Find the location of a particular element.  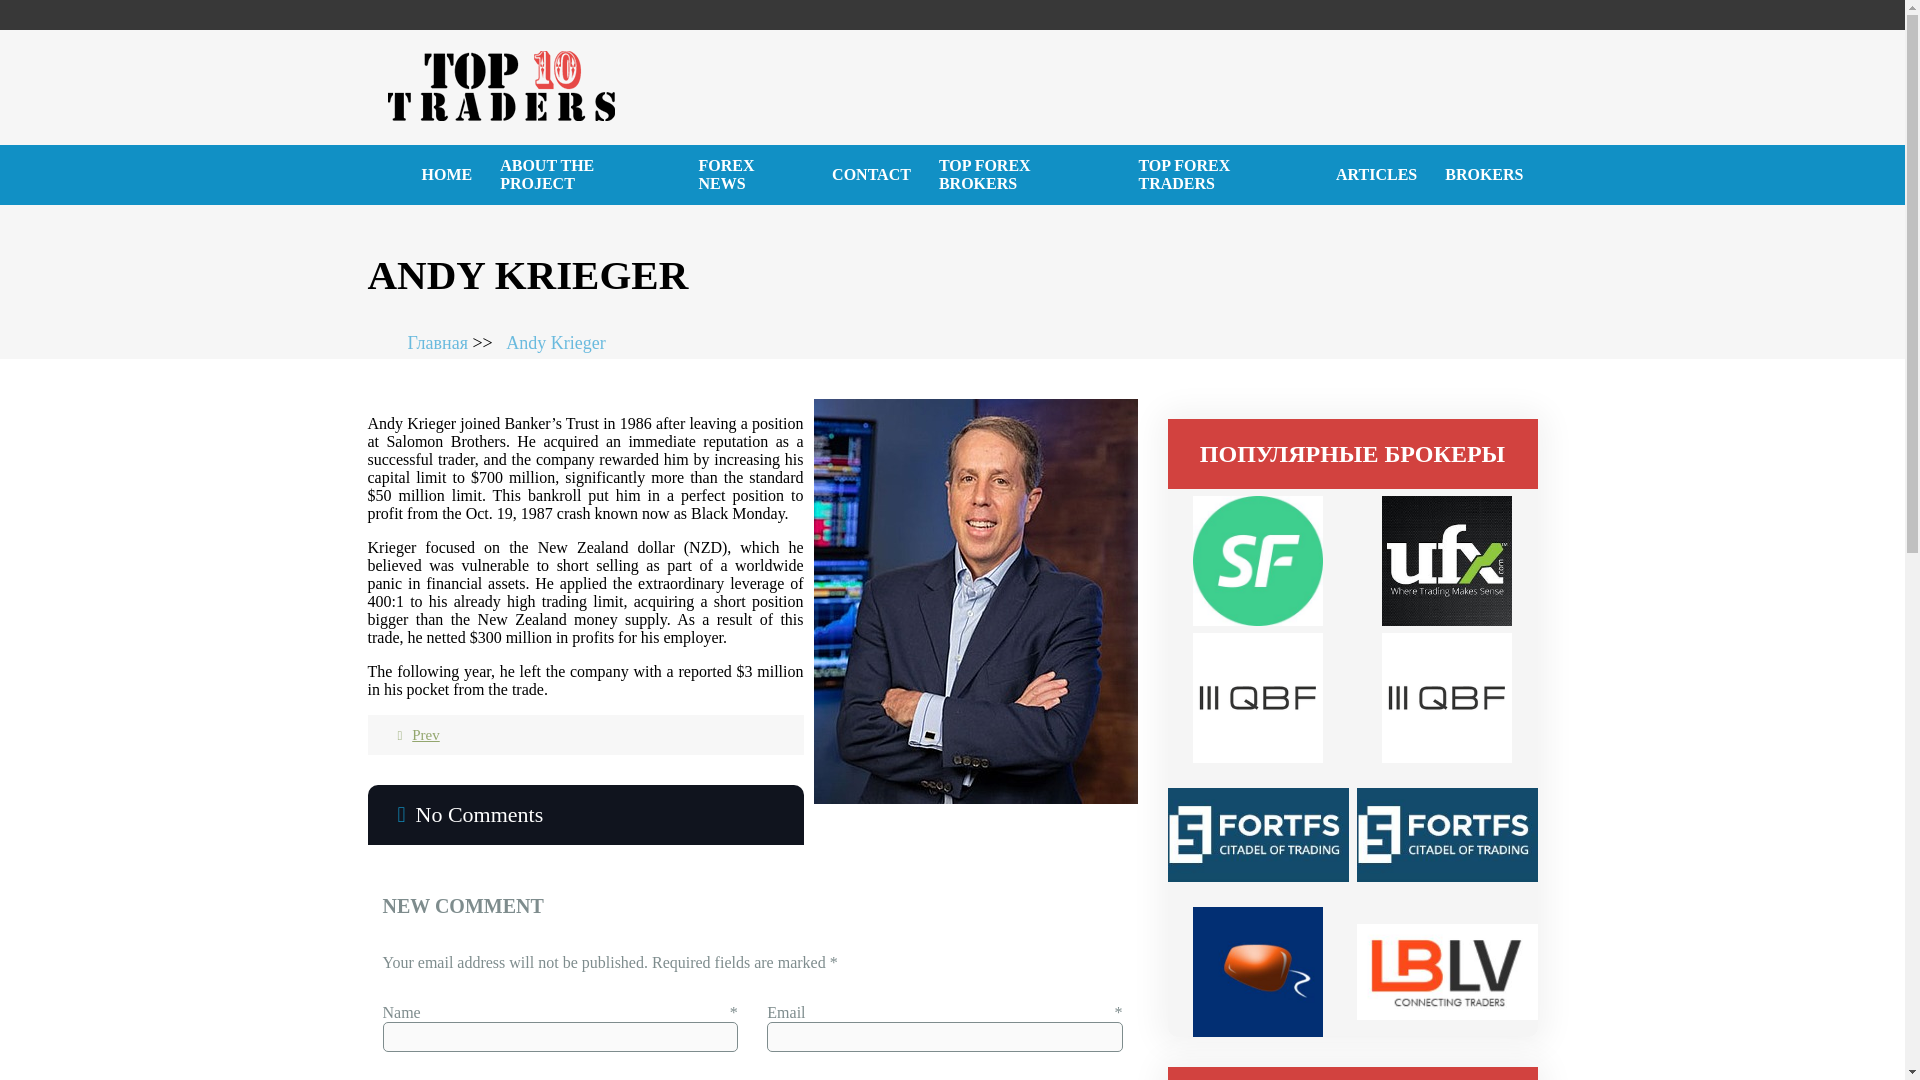

Go to Top 10 Traders. is located at coordinates (450, 342).